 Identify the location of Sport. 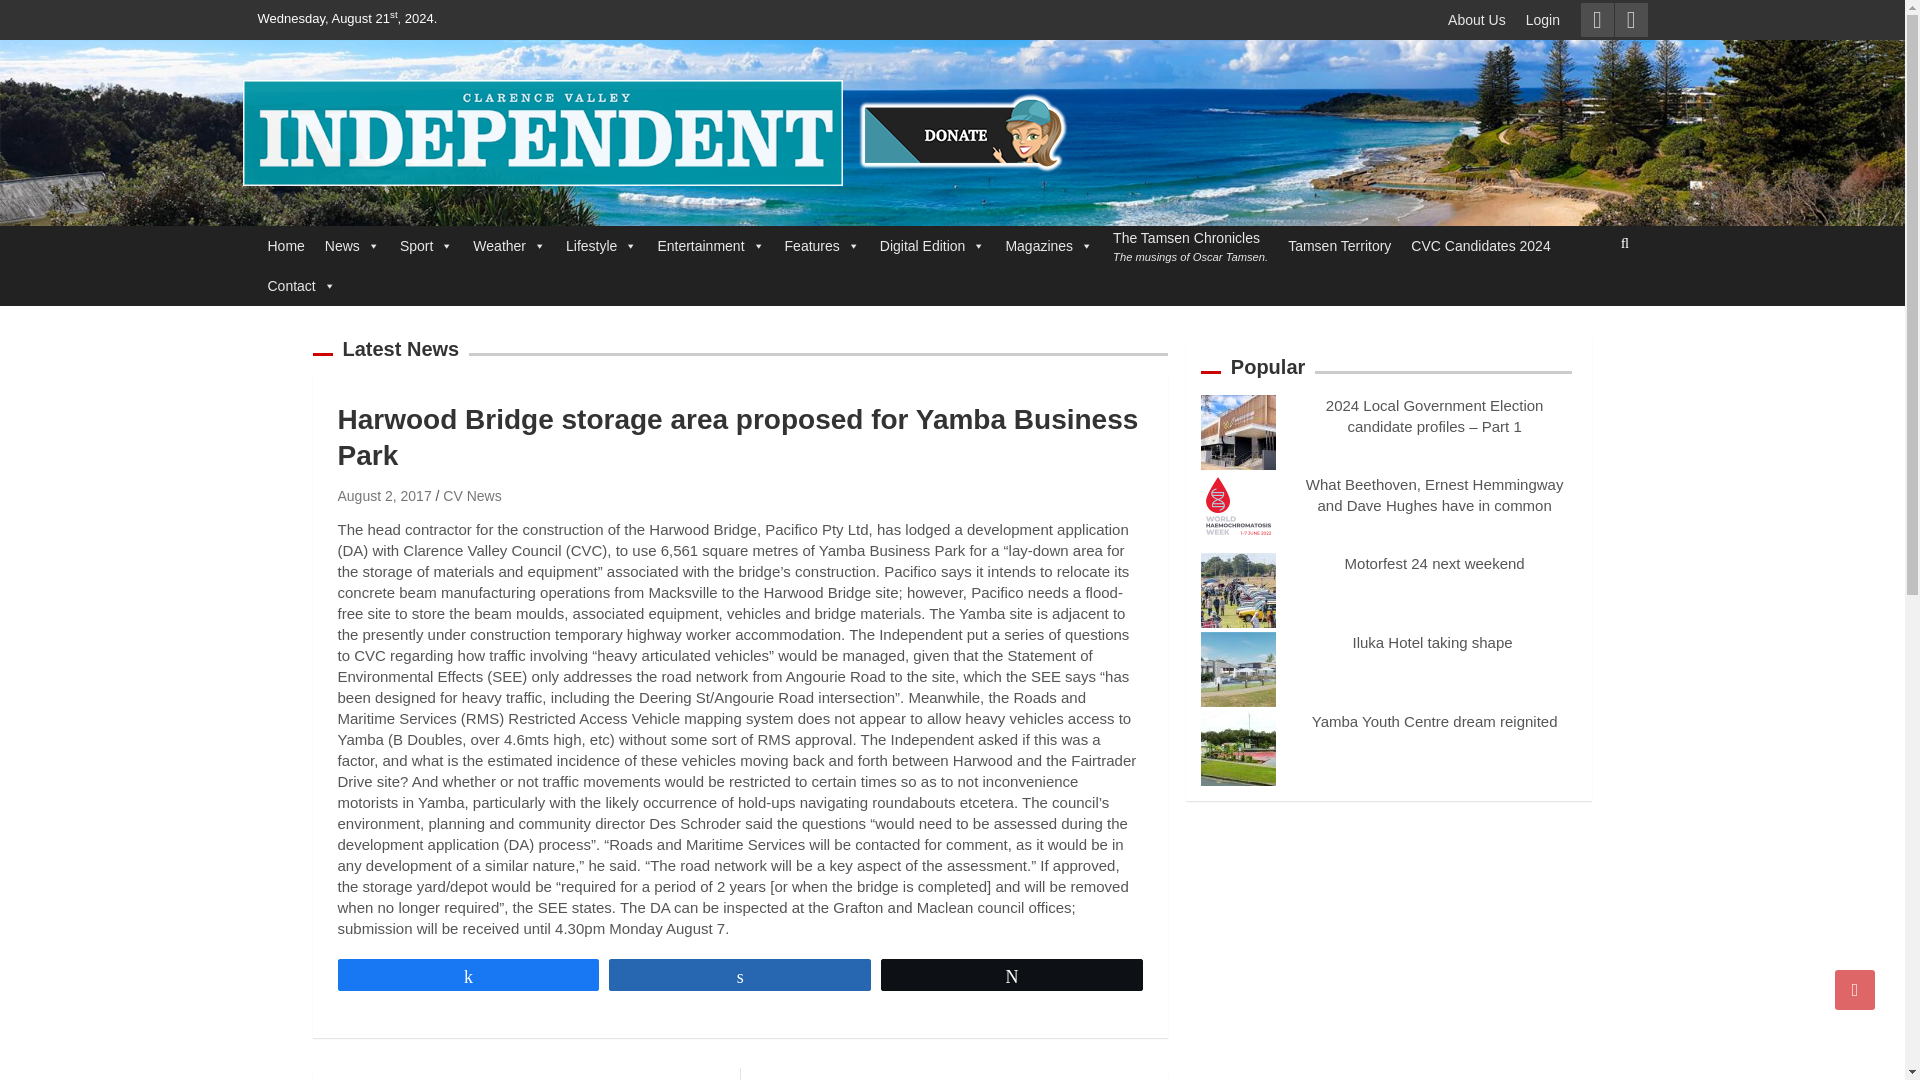
(426, 245).